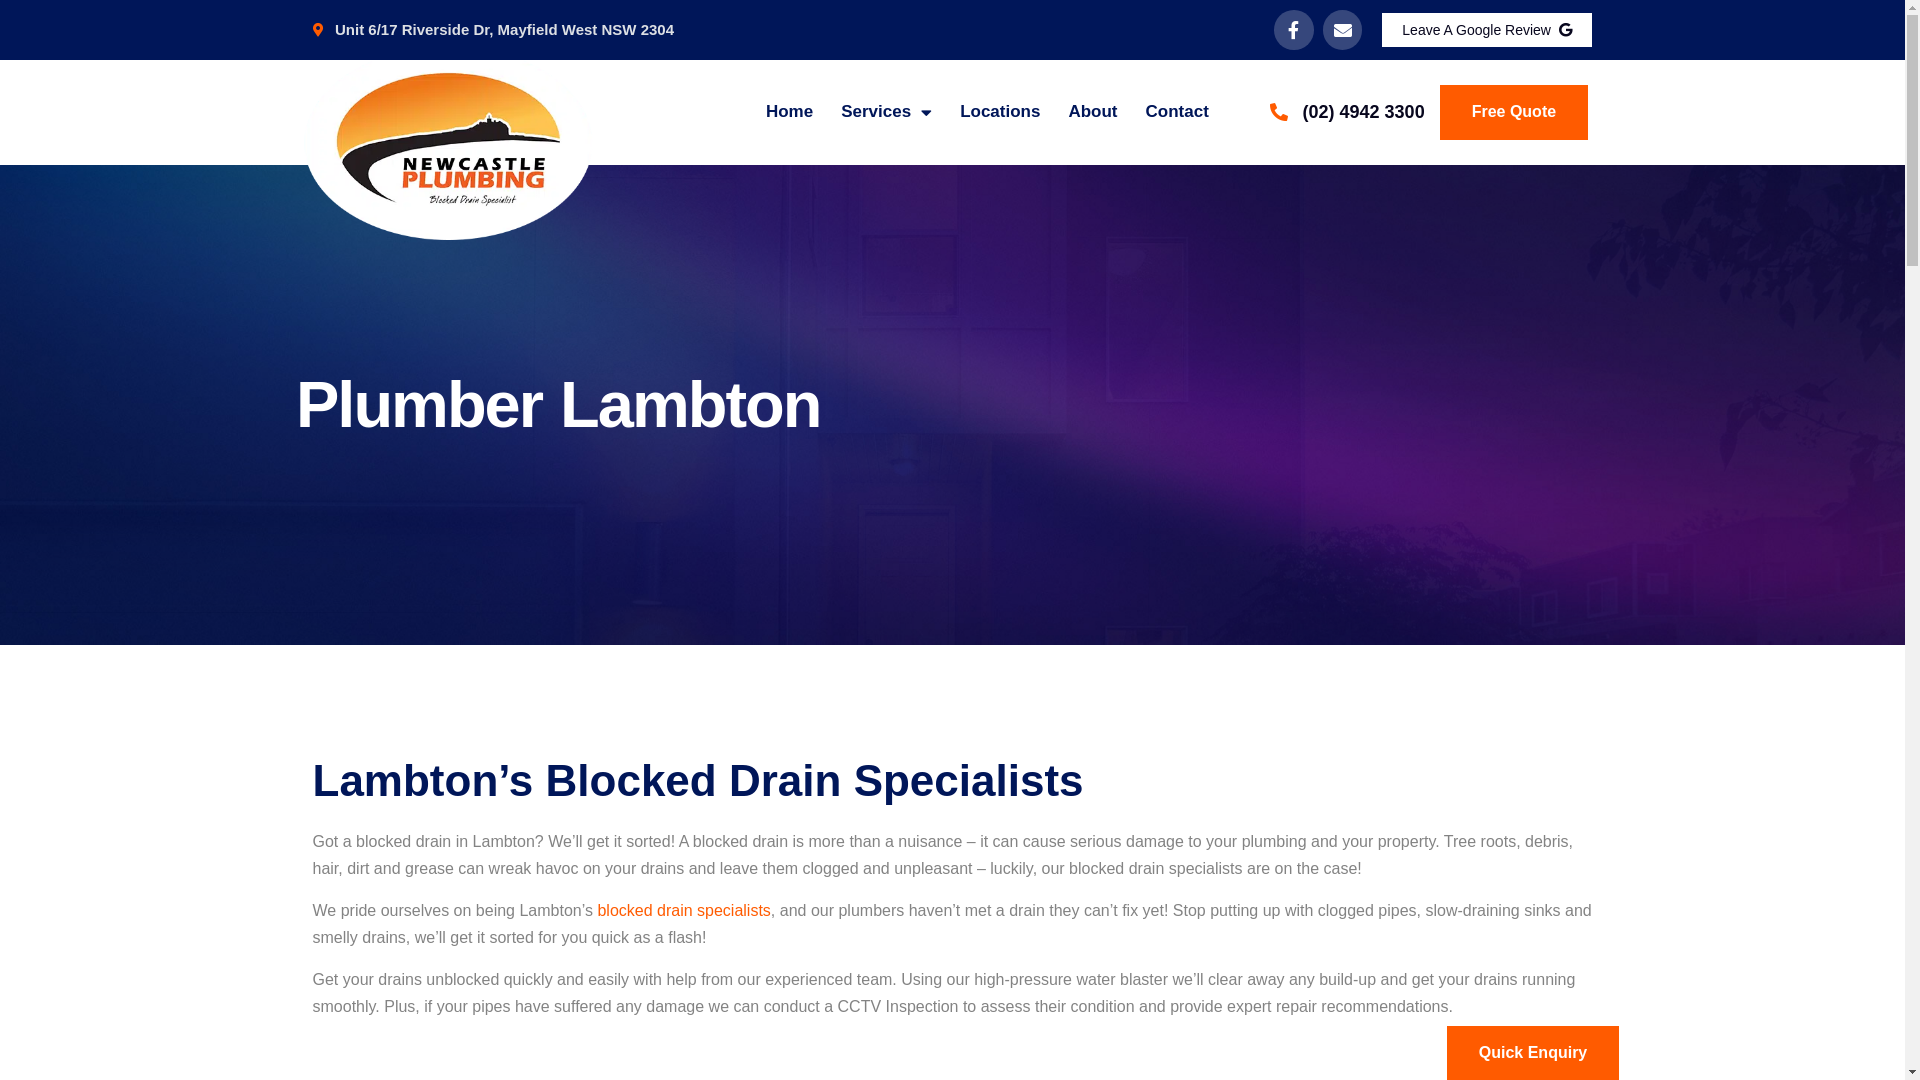 The image size is (1920, 1080). I want to click on Services, so click(886, 112).